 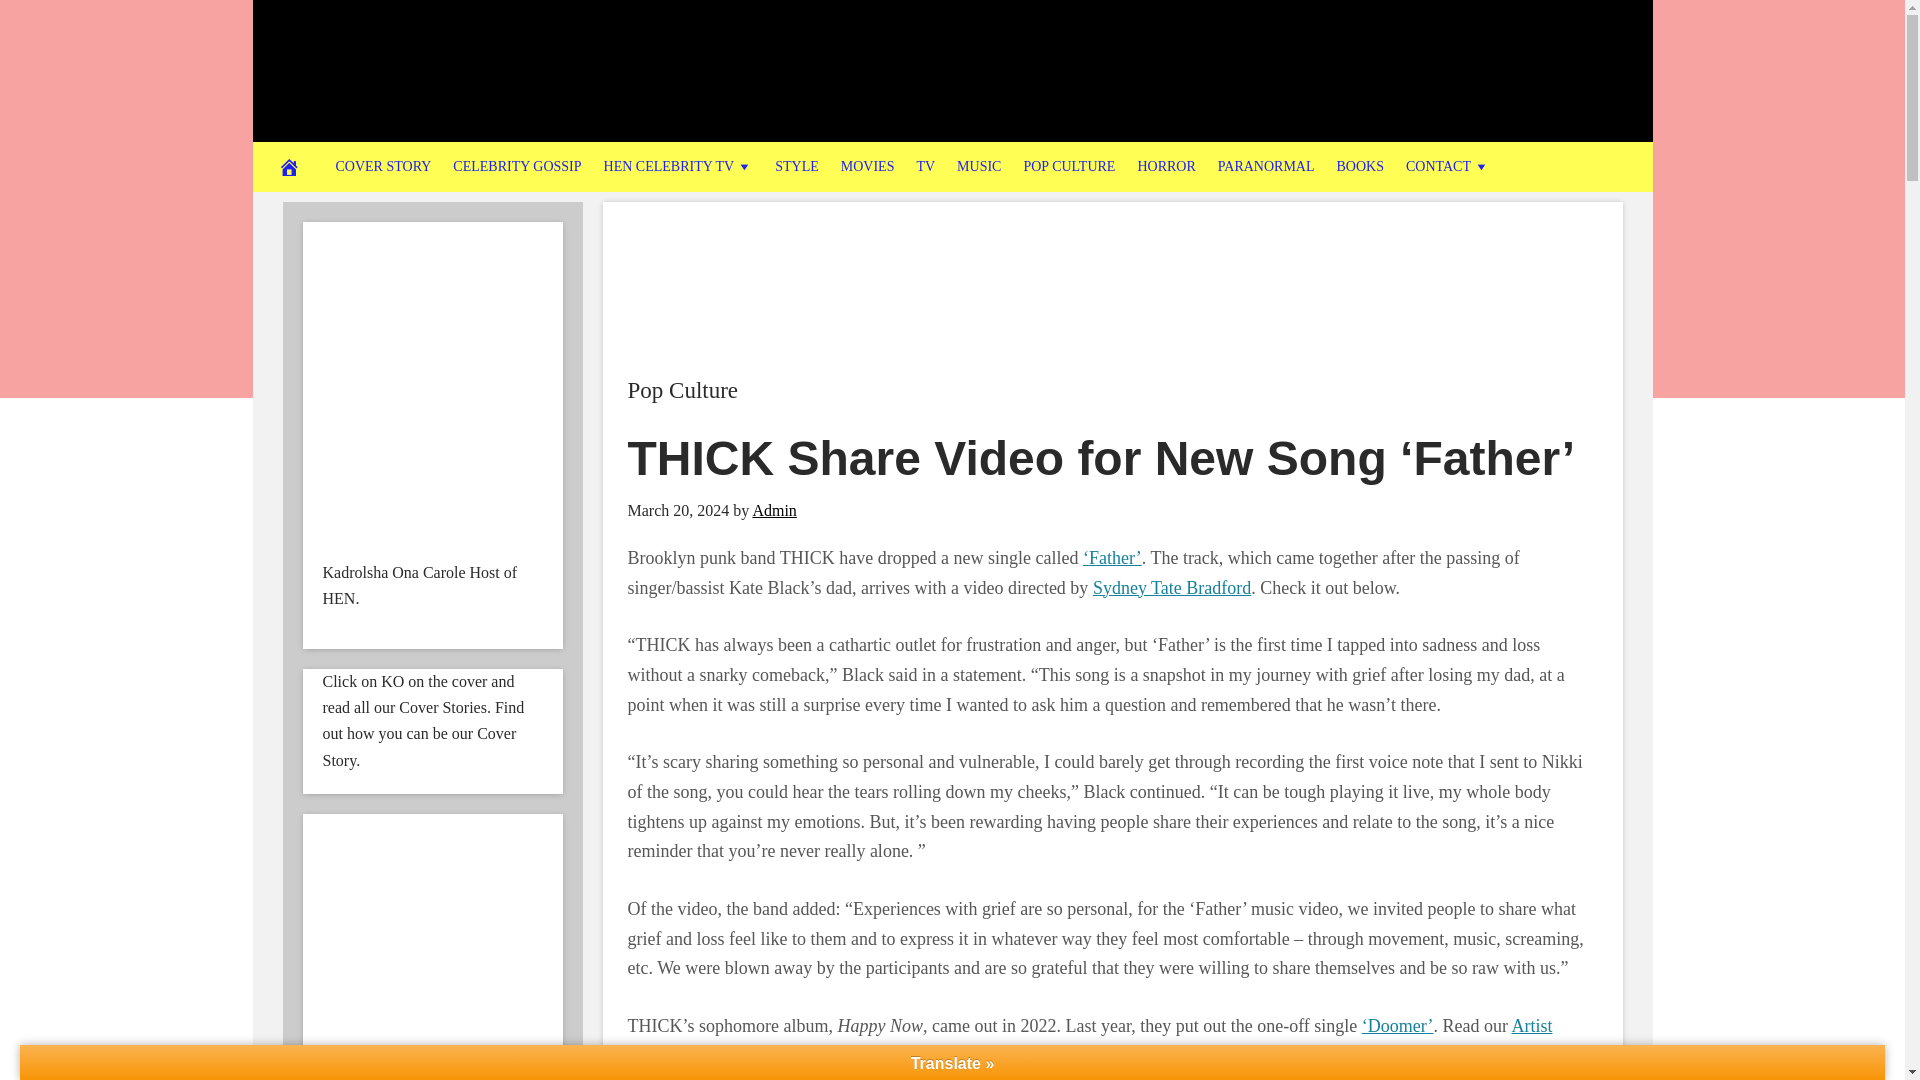 I want to click on COVER STORY, so click(x=382, y=166).